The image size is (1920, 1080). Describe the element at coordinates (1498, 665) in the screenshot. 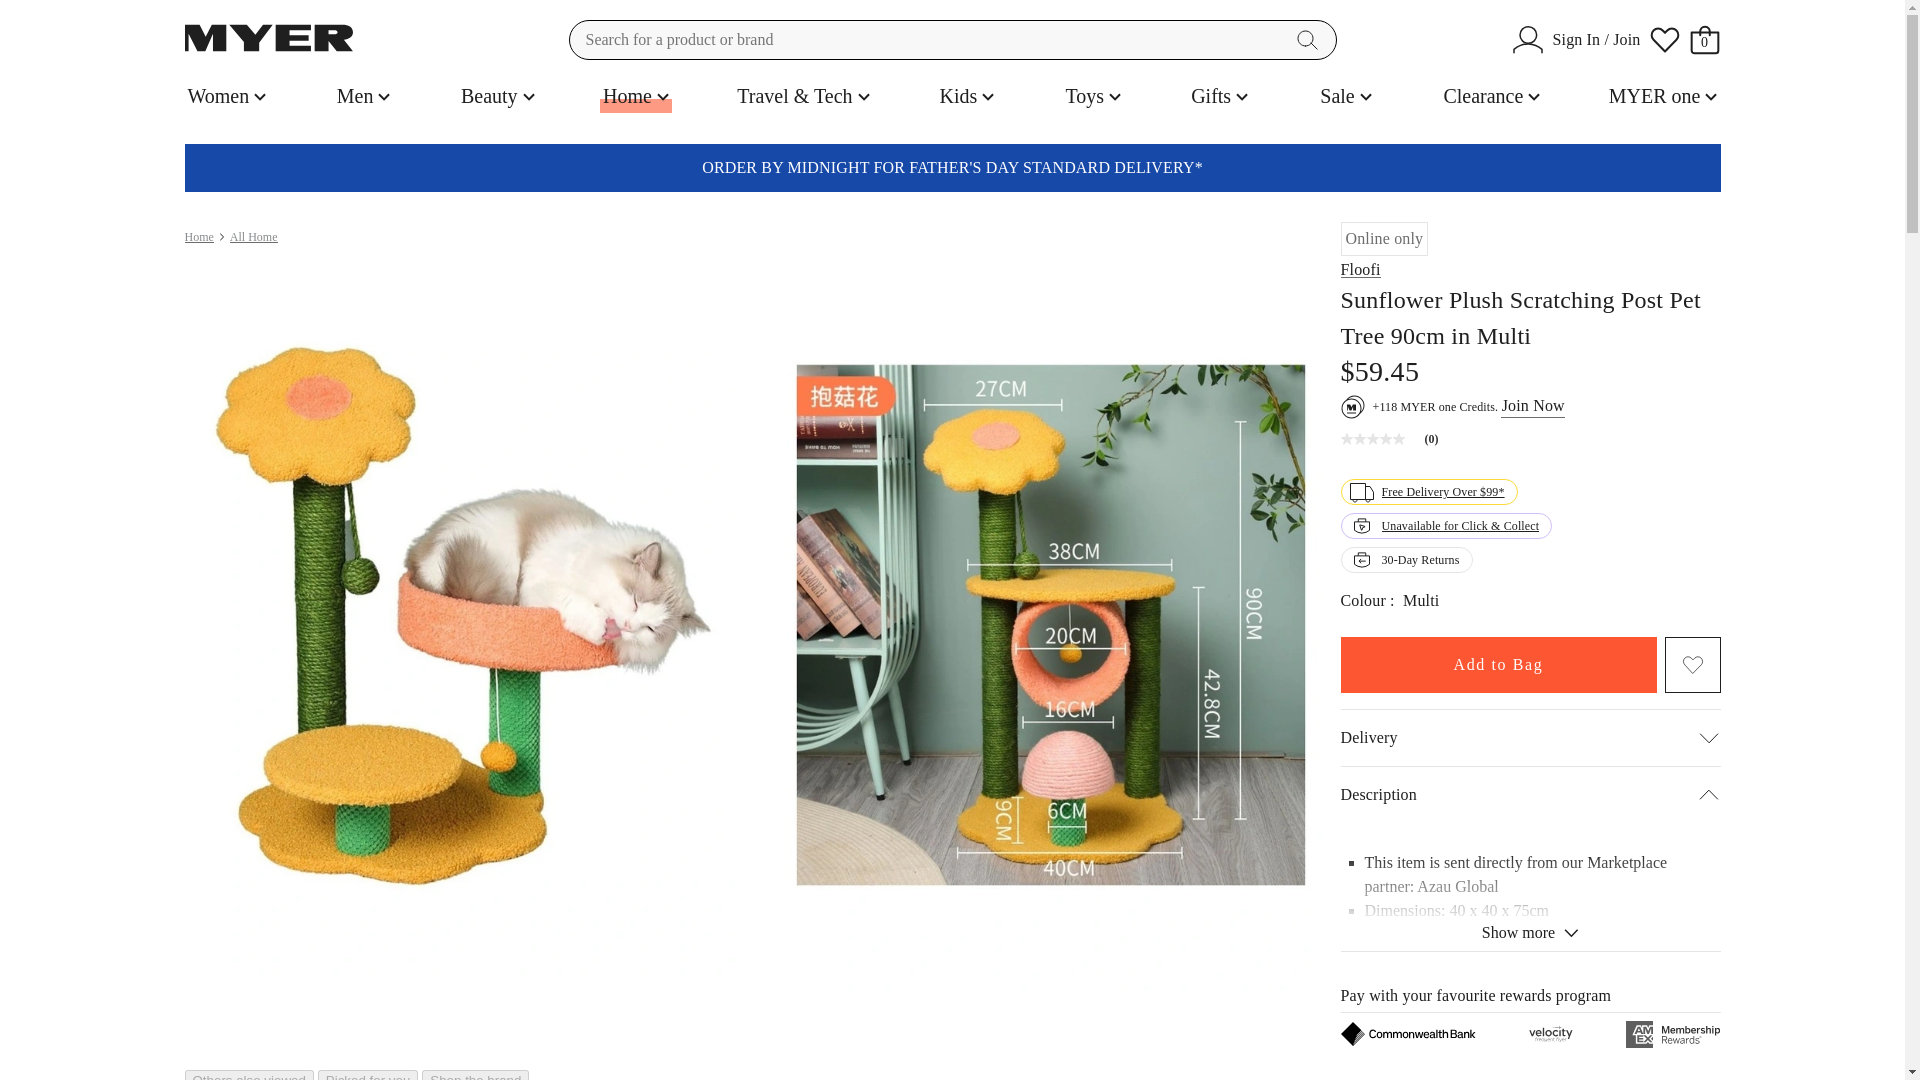

I see `Add to Bag` at that location.